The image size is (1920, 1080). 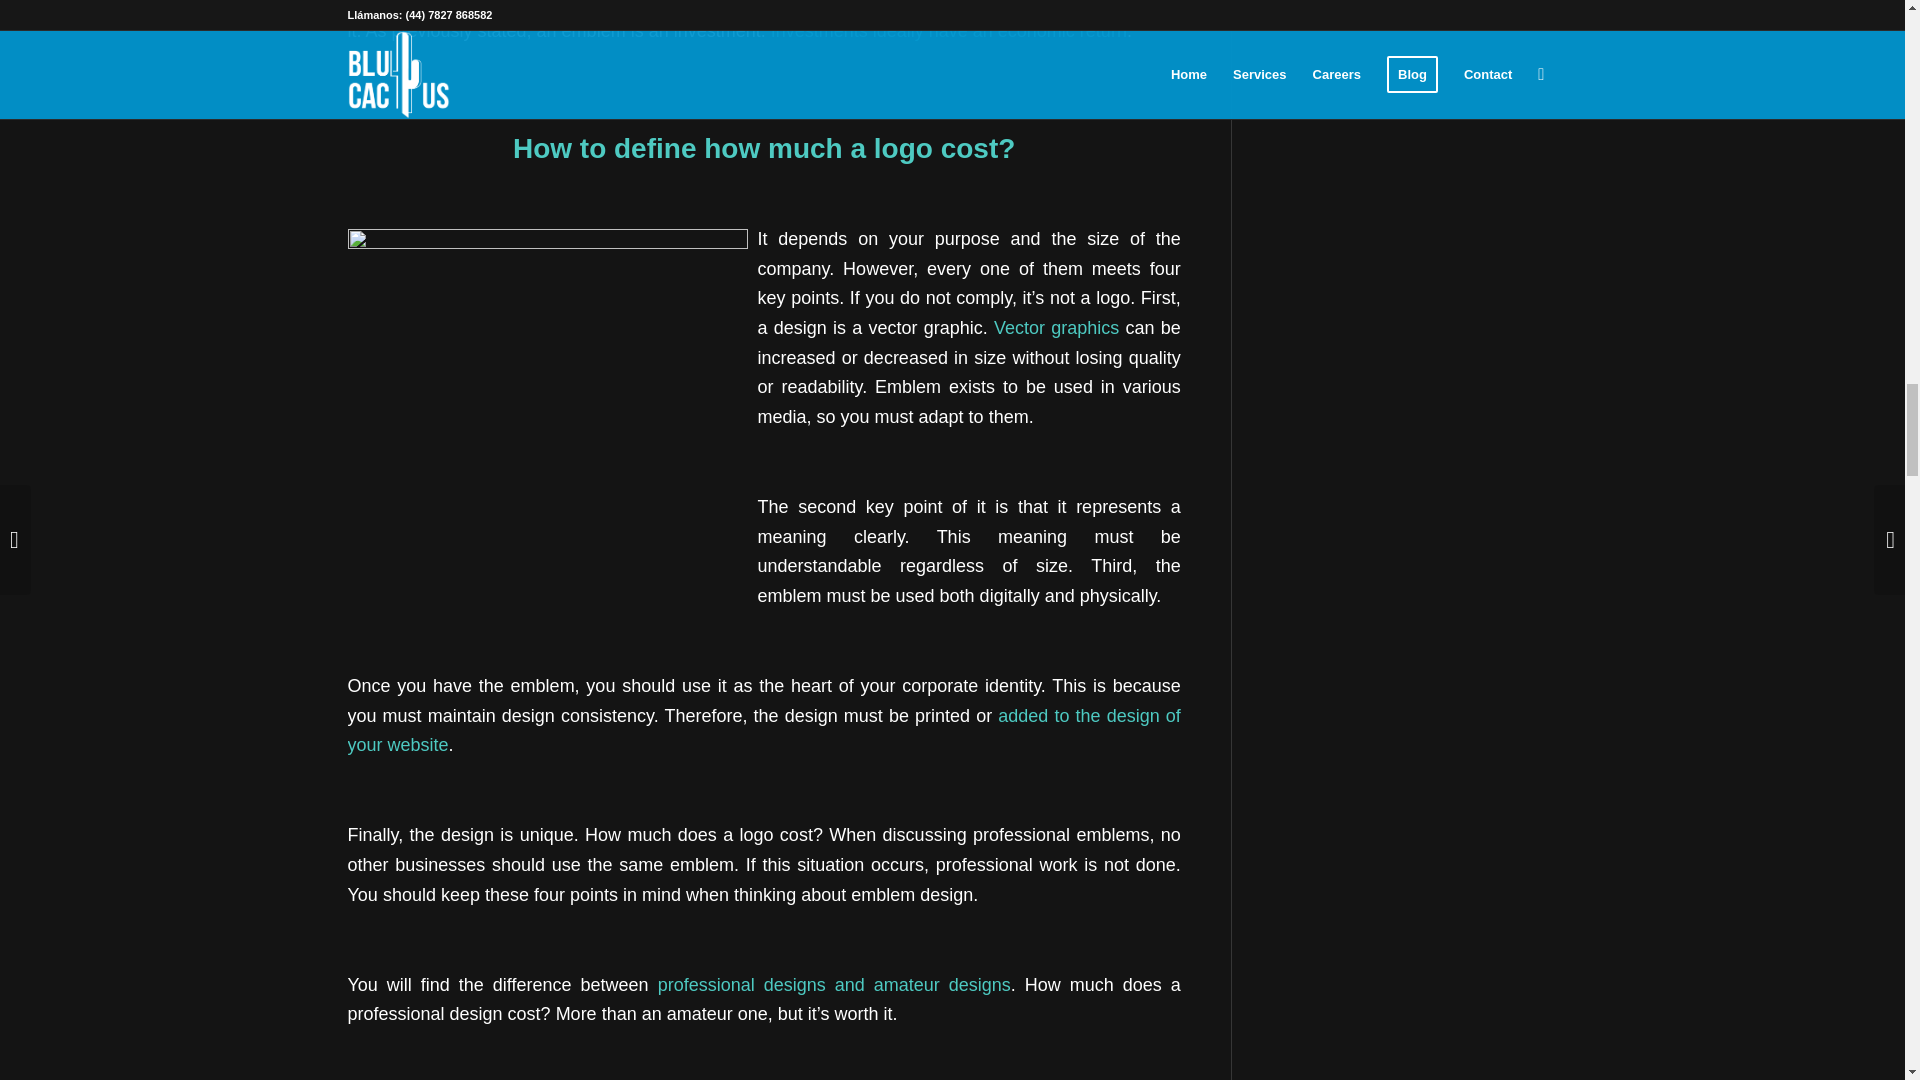 What do you see at coordinates (1054, 328) in the screenshot?
I see `Vector graphics` at bounding box center [1054, 328].